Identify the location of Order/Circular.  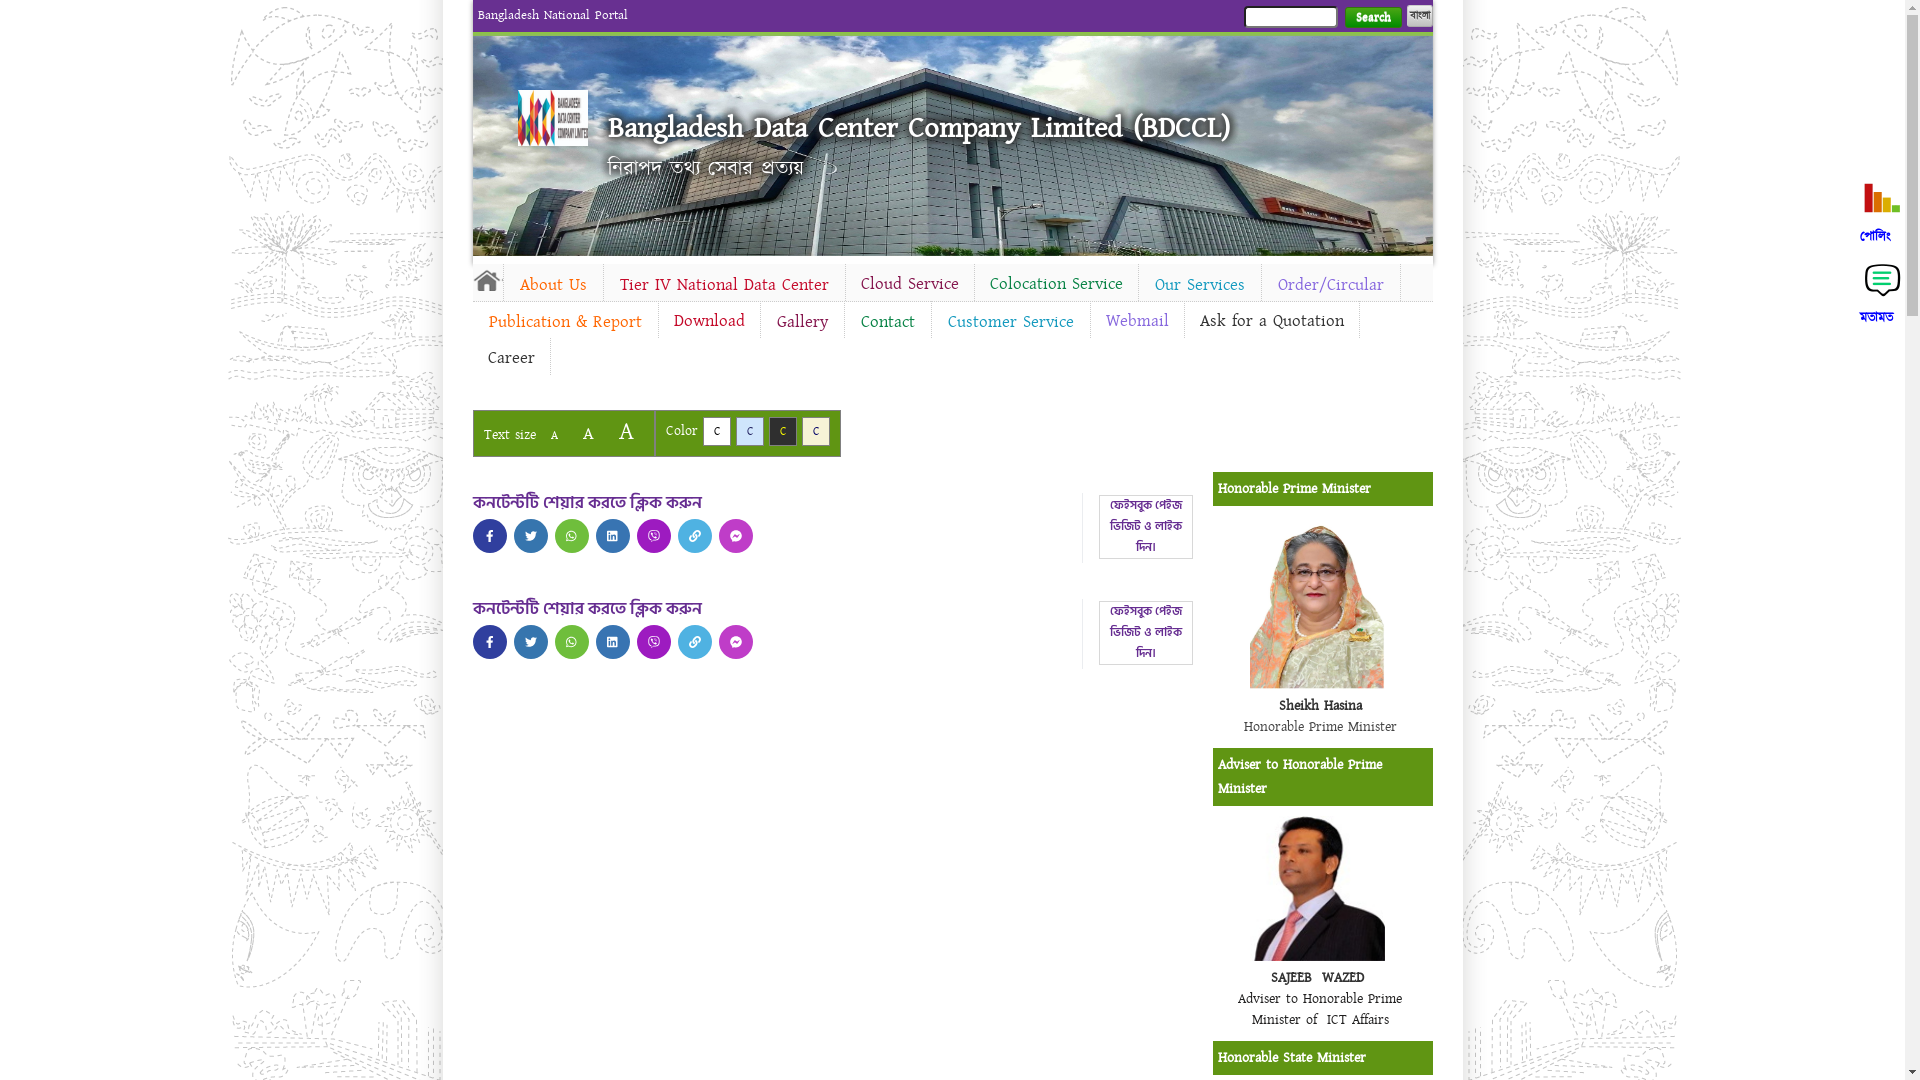
(1331, 285).